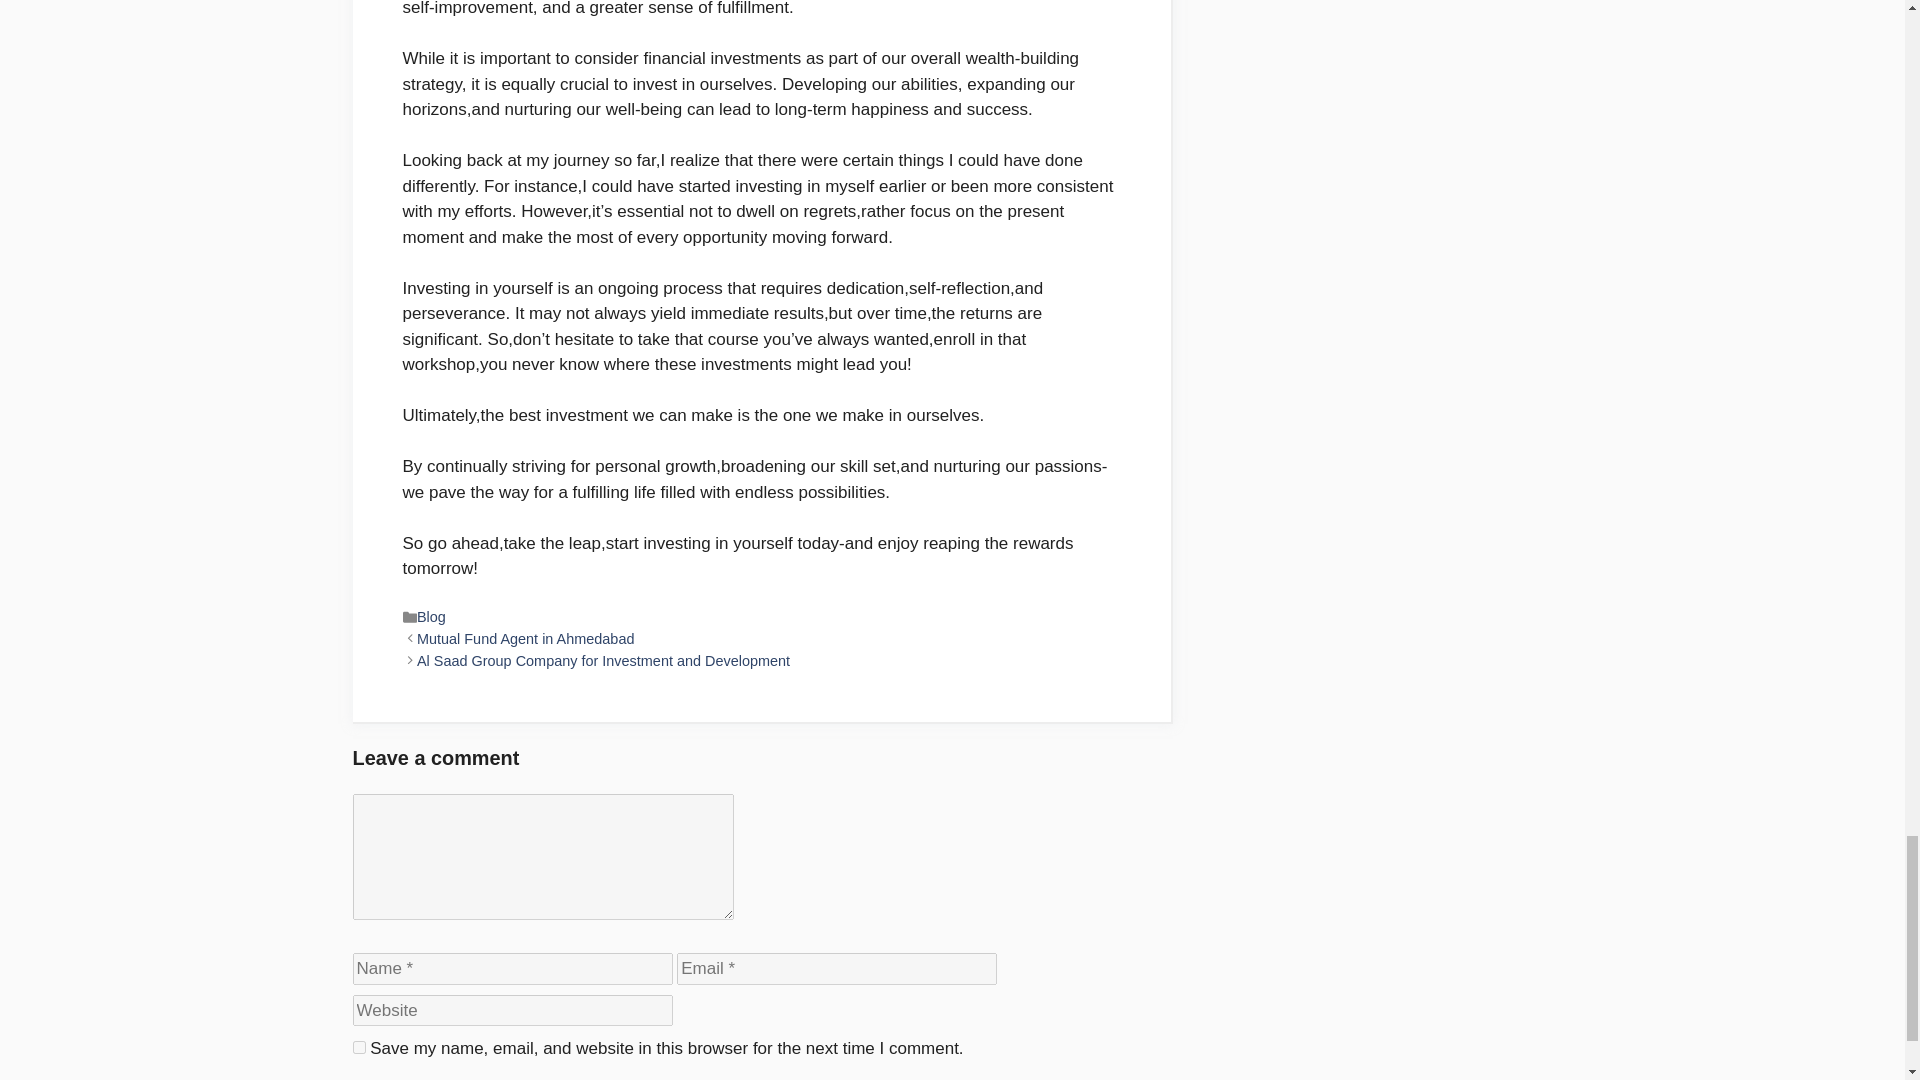 Image resolution: width=1920 pixels, height=1080 pixels. What do you see at coordinates (526, 638) in the screenshot?
I see `Mutual Fund Agent in Ahmedabad` at bounding box center [526, 638].